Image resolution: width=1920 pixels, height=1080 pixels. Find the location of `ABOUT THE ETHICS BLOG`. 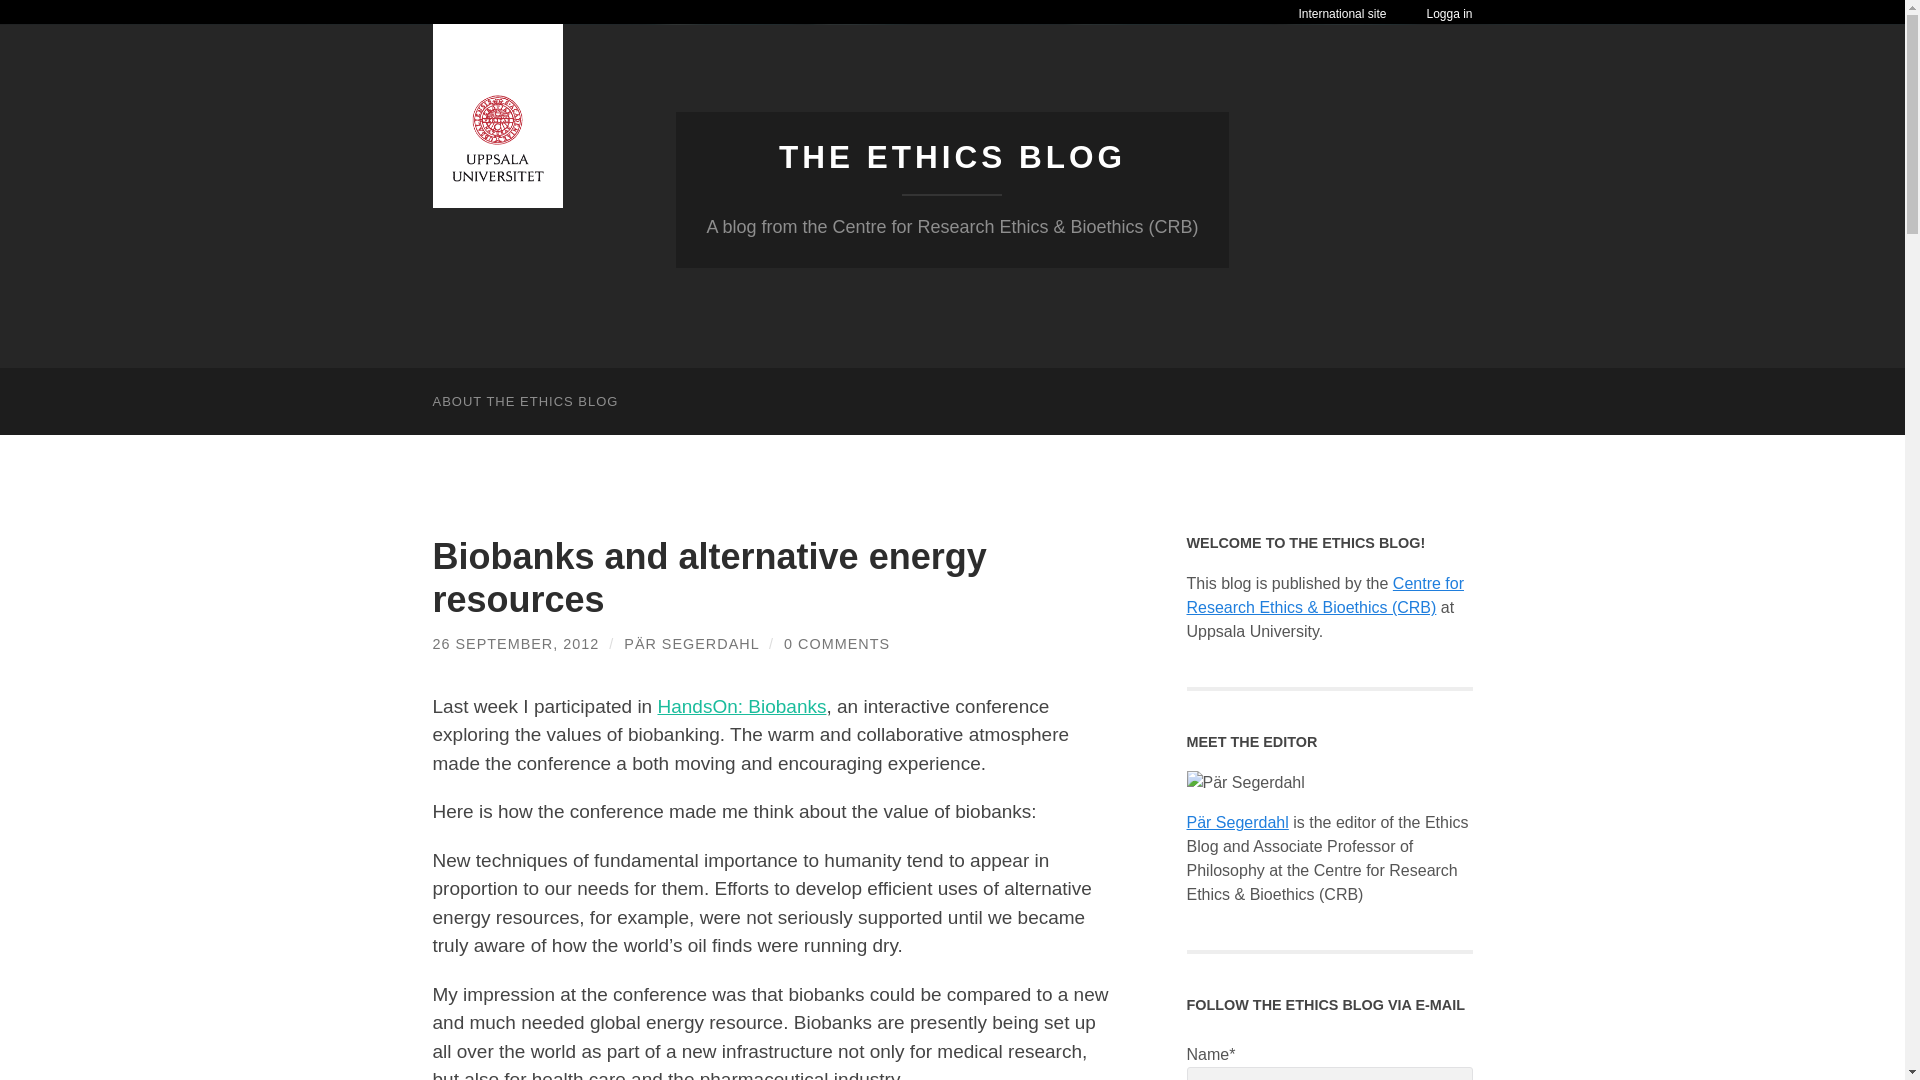

ABOUT THE ETHICS BLOG is located at coordinates (524, 402).